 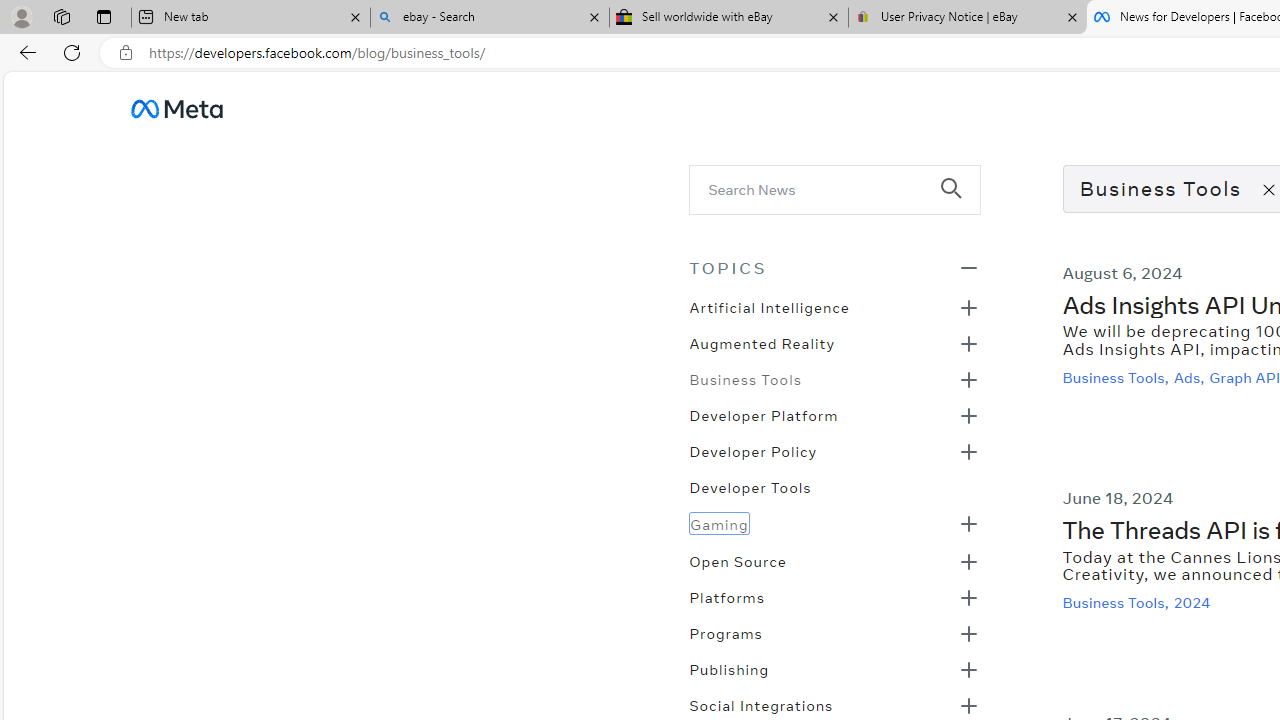 What do you see at coordinates (1190, 377) in the screenshot?
I see `Ads,` at bounding box center [1190, 377].